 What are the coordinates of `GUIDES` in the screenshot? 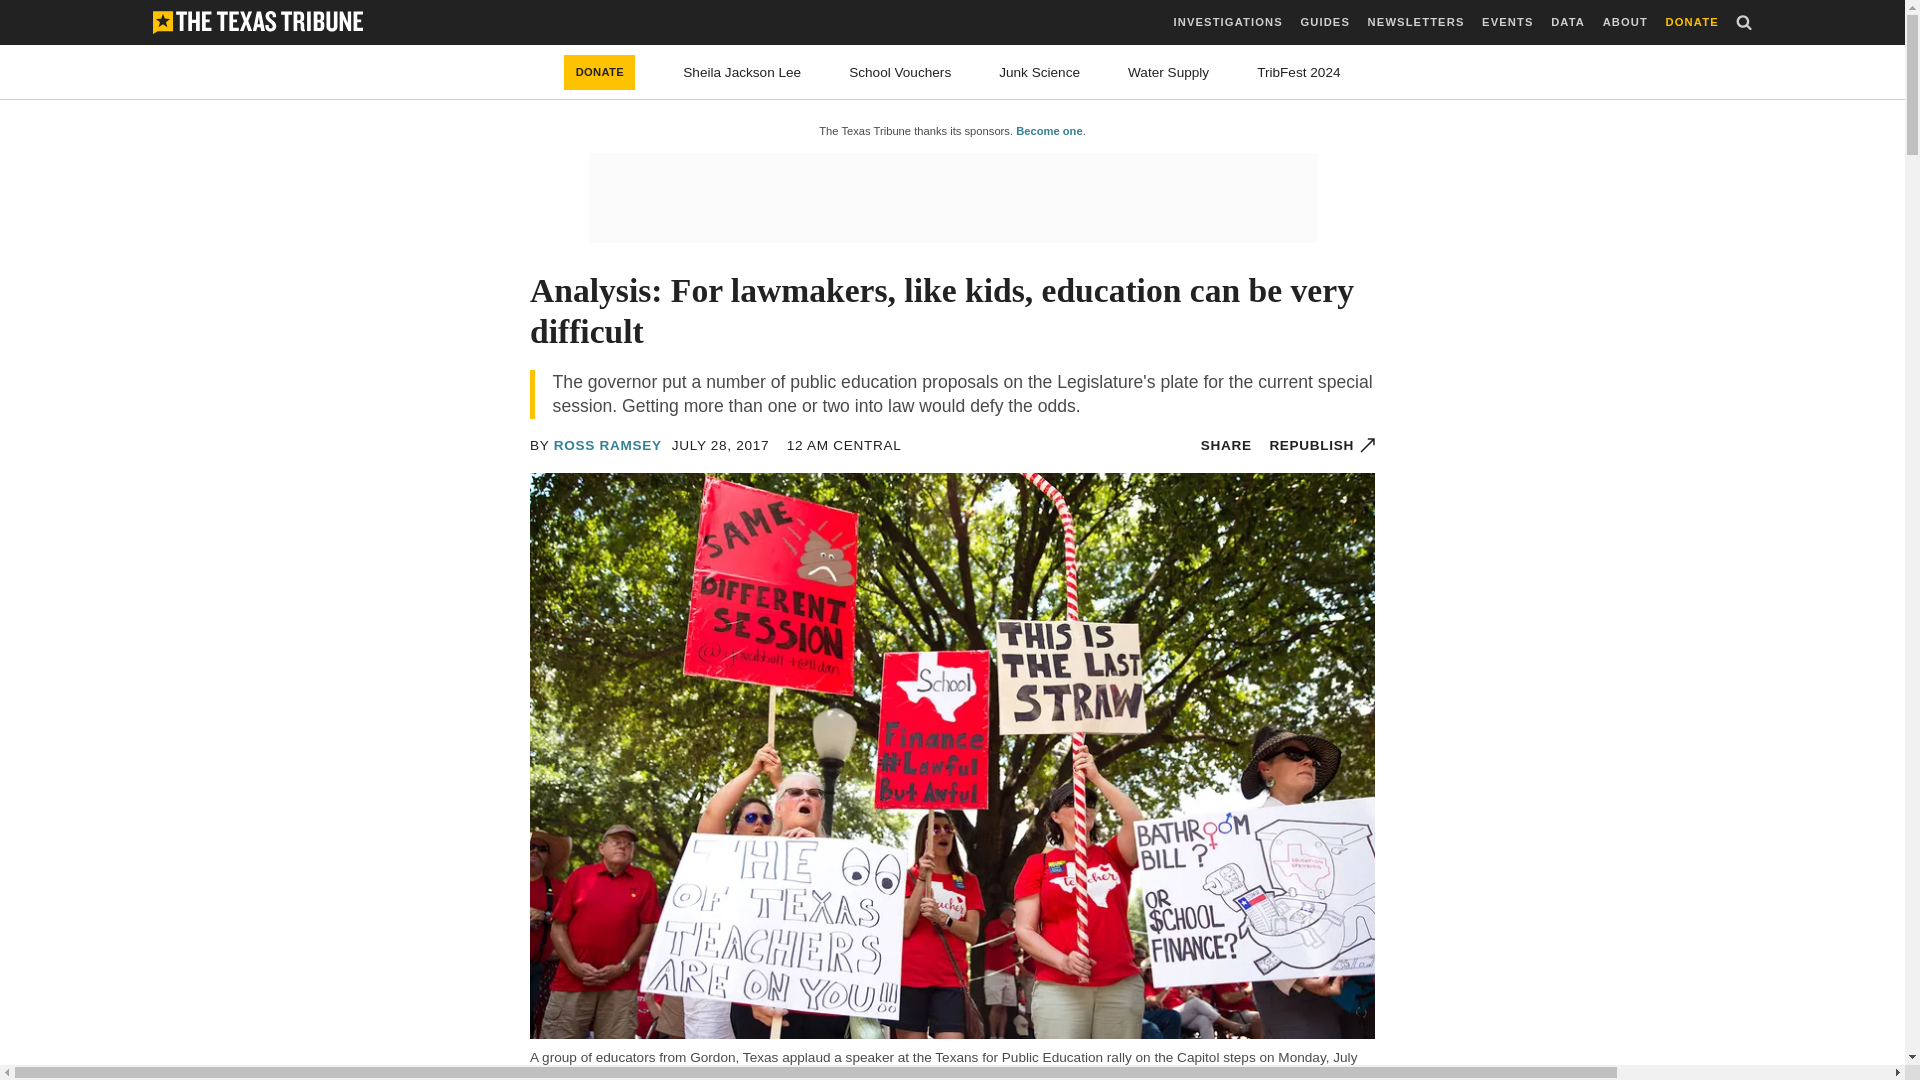 It's located at (1324, 22).